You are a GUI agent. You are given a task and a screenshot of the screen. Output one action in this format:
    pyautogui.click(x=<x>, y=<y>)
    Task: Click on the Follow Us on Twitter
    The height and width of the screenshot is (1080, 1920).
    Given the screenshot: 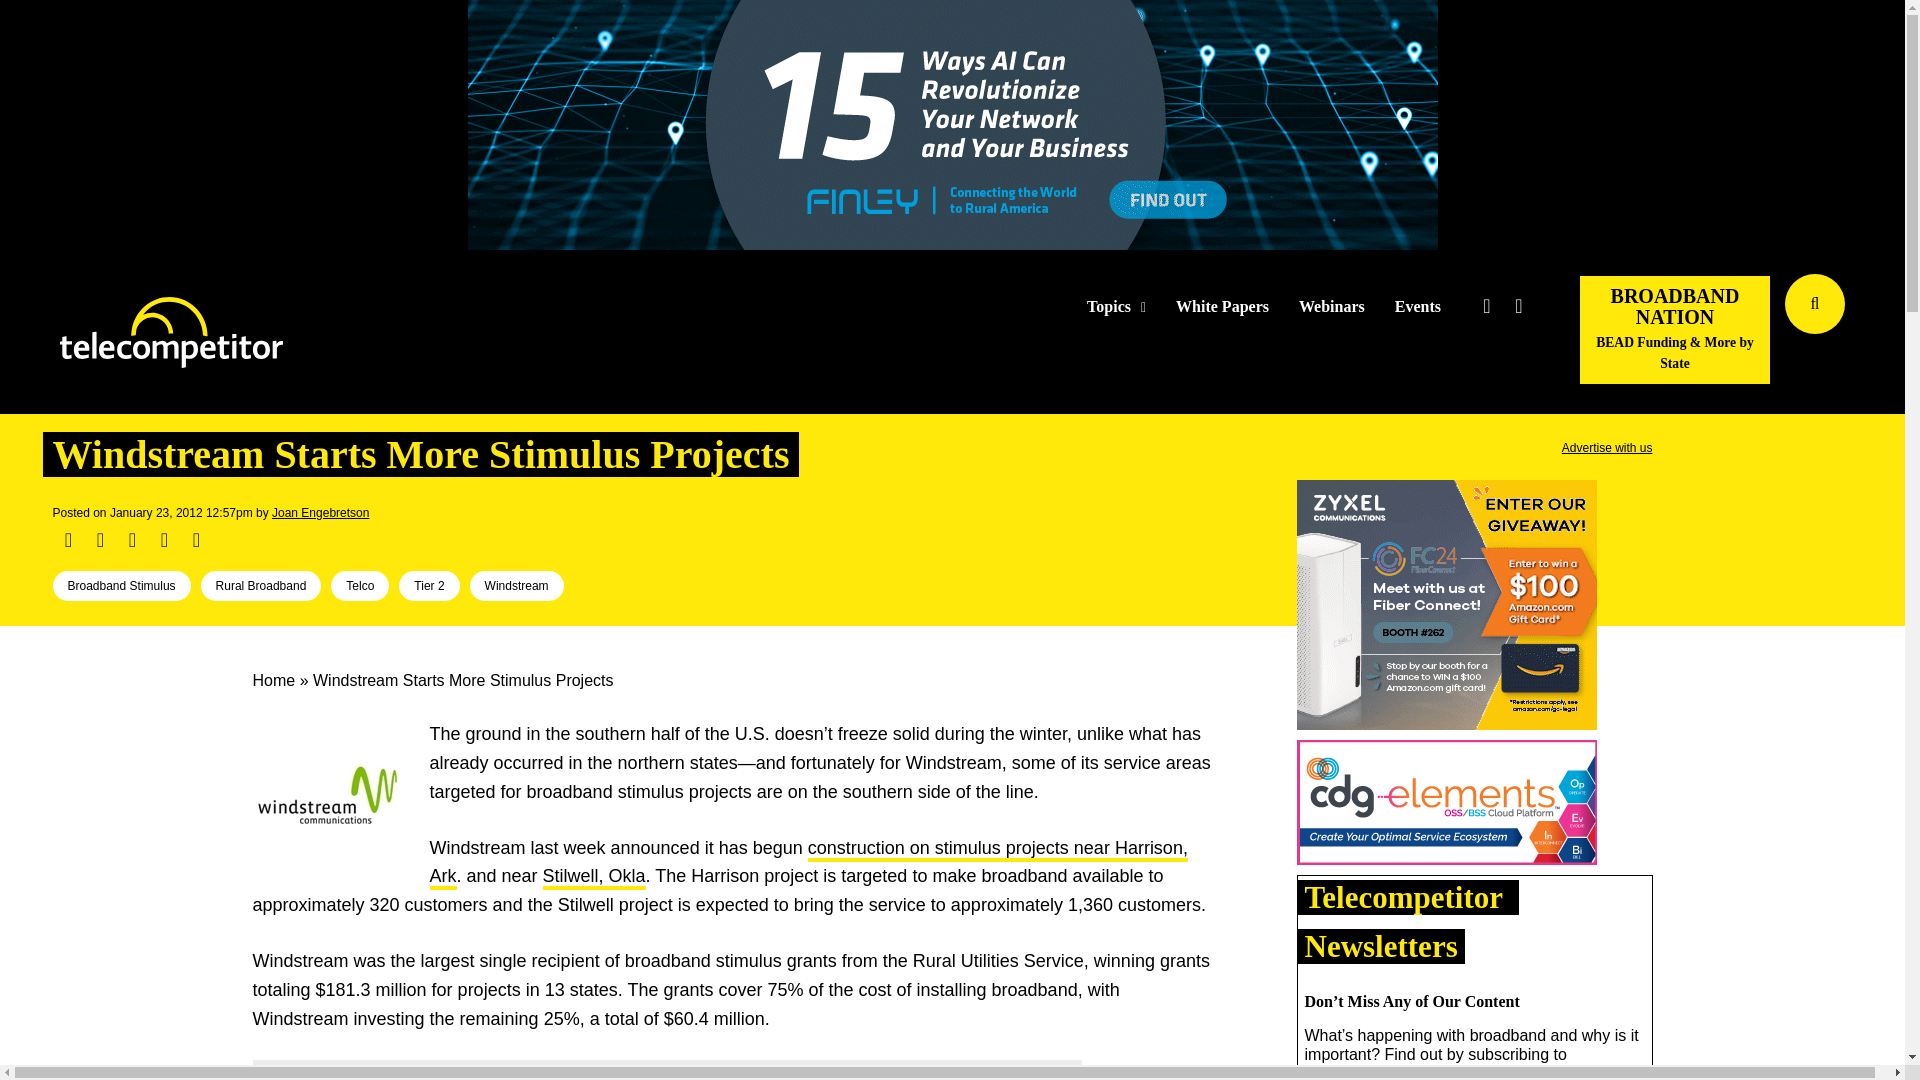 What is the action you would take?
    pyautogui.click(x=1486, y=306)
    